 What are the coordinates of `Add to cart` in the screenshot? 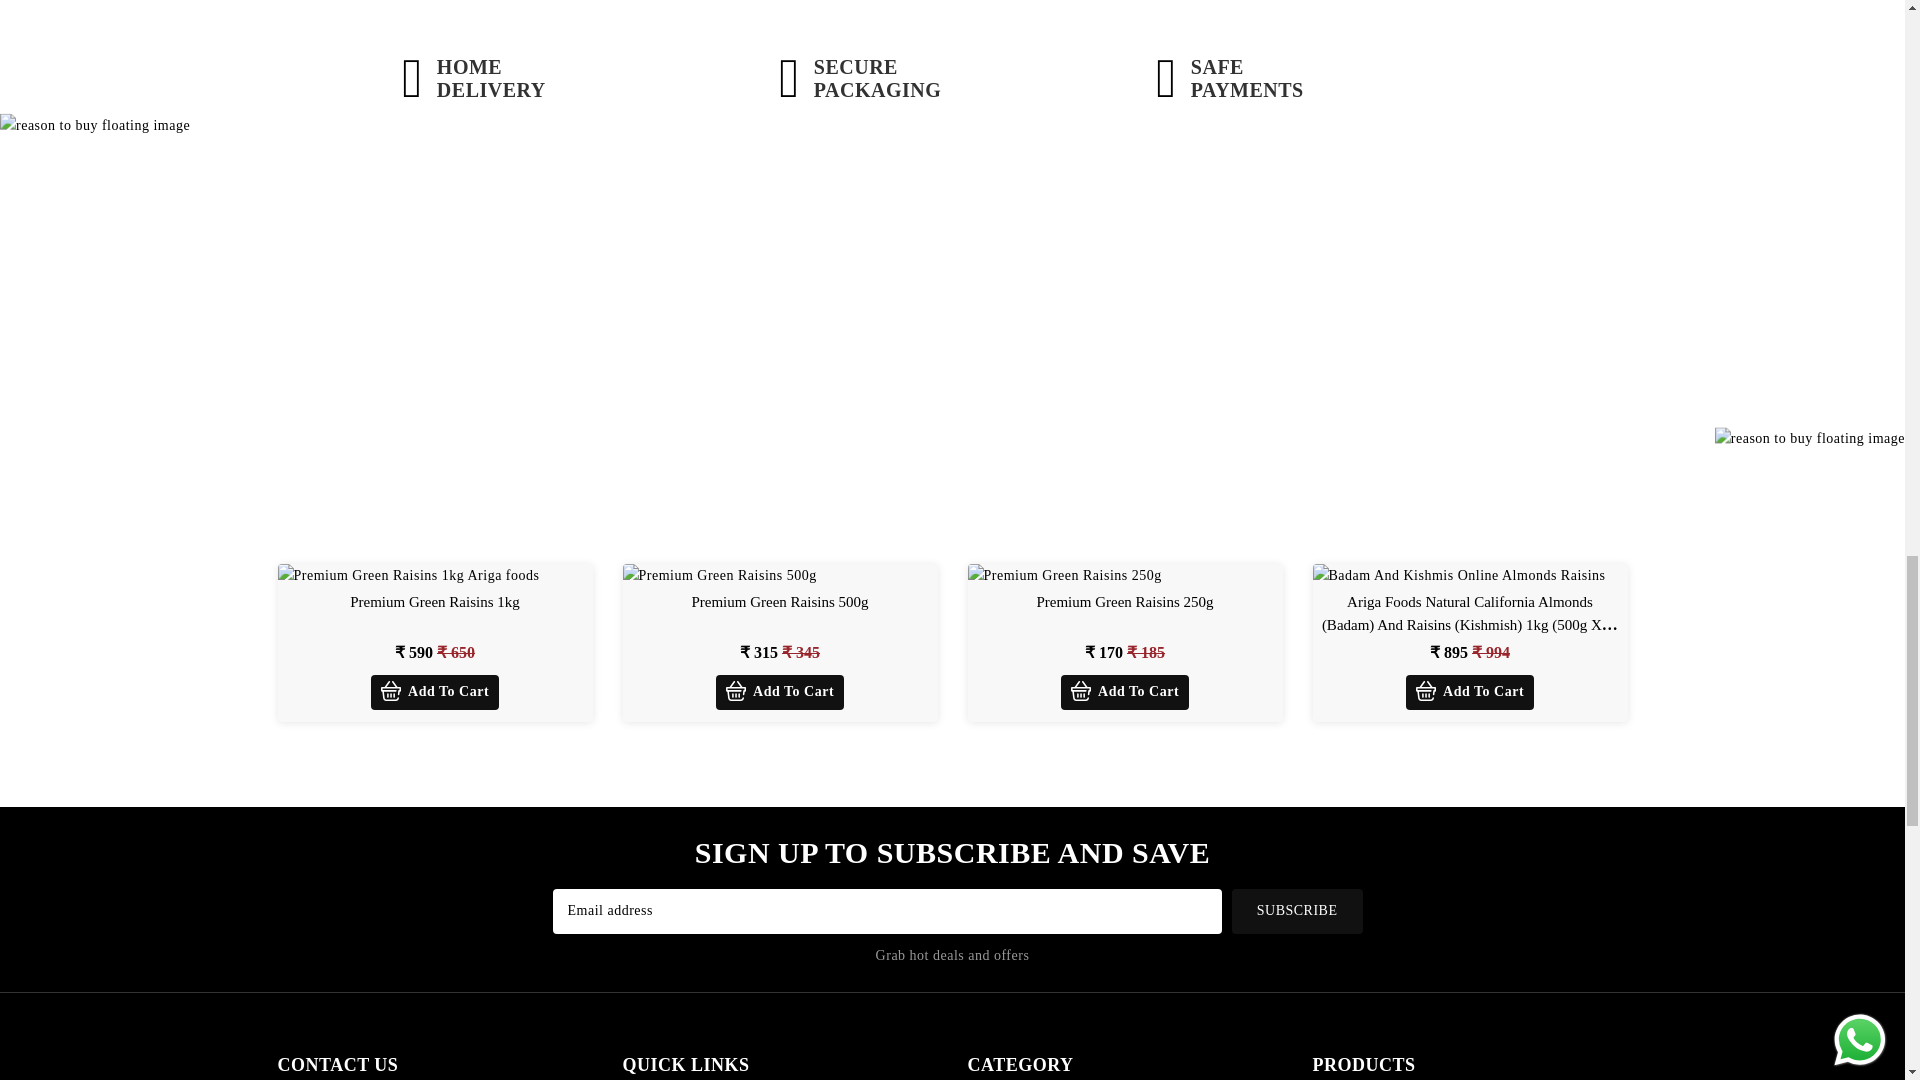 It's located at (1470, 692).